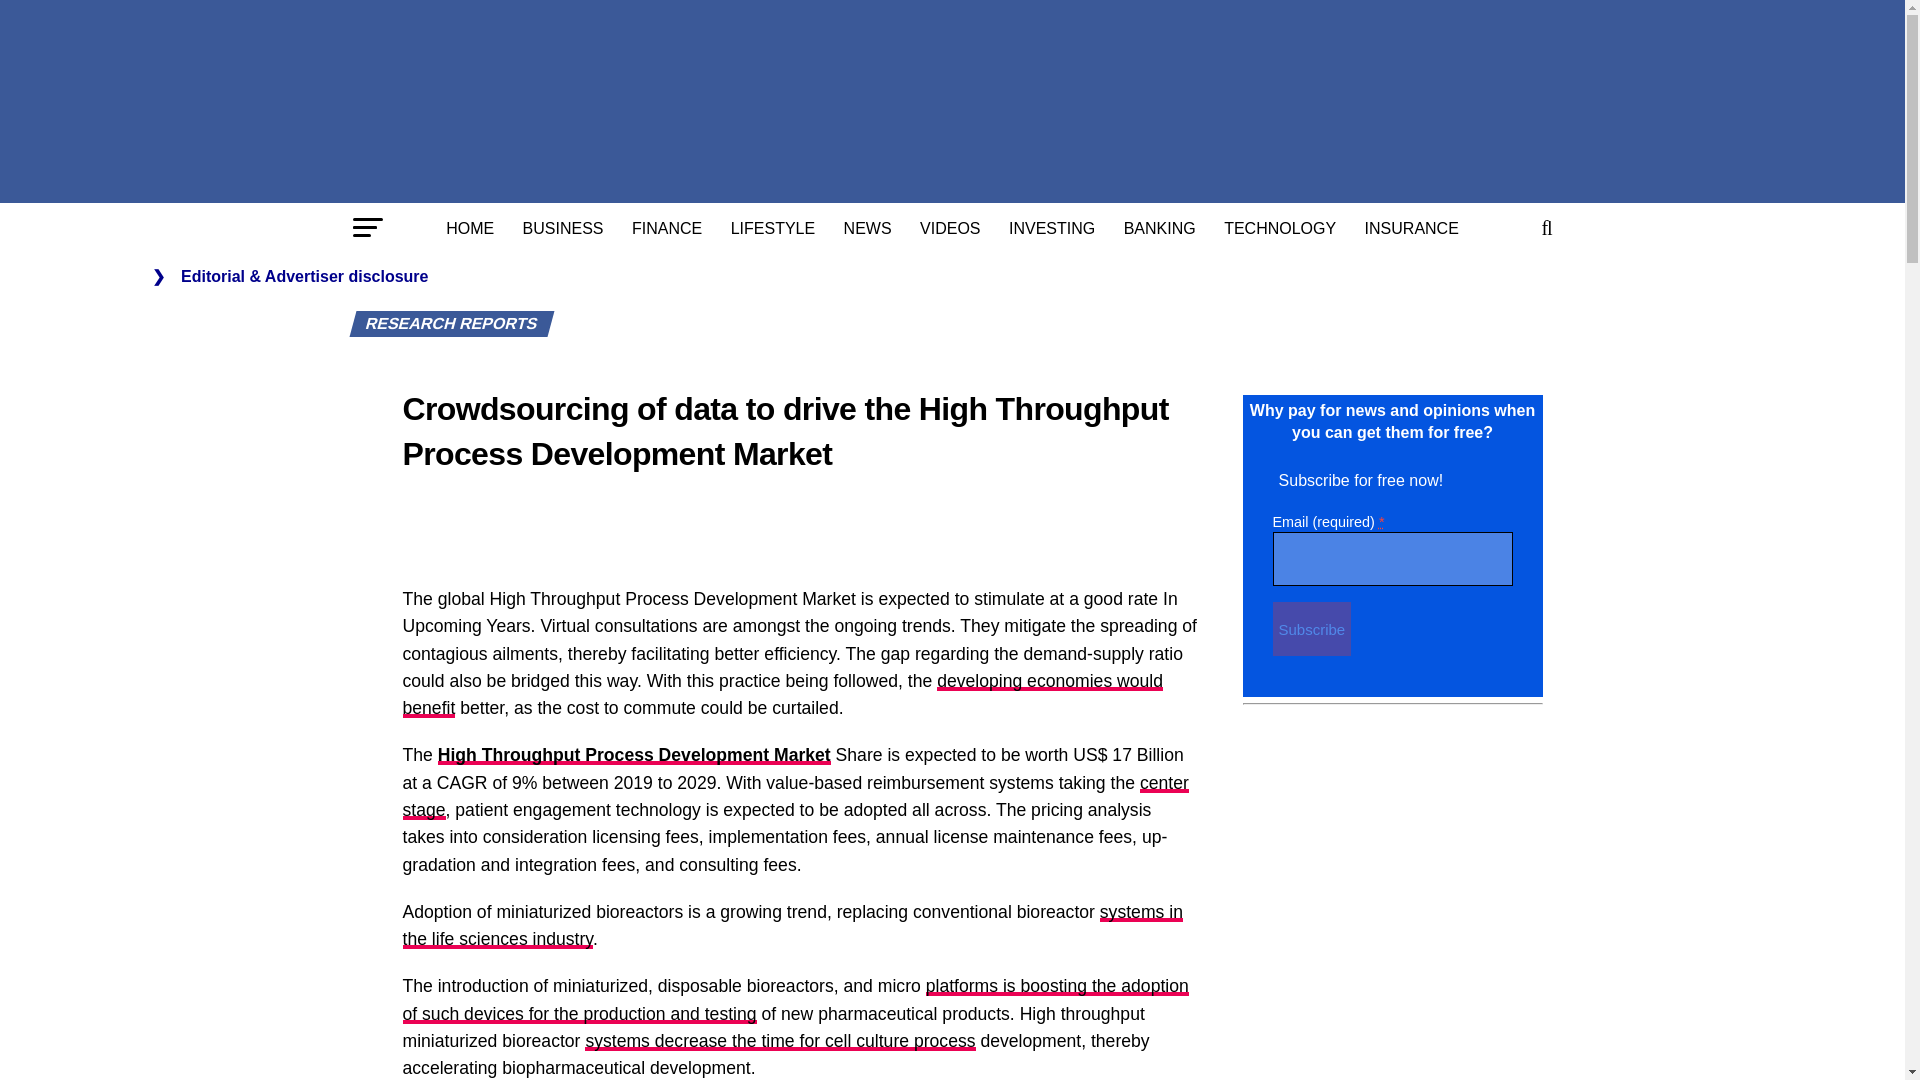 This screenshot has height=1080, width=1920. Describe the element at coordinates (563, 228) in the screenshot. I see `Business` at that location.